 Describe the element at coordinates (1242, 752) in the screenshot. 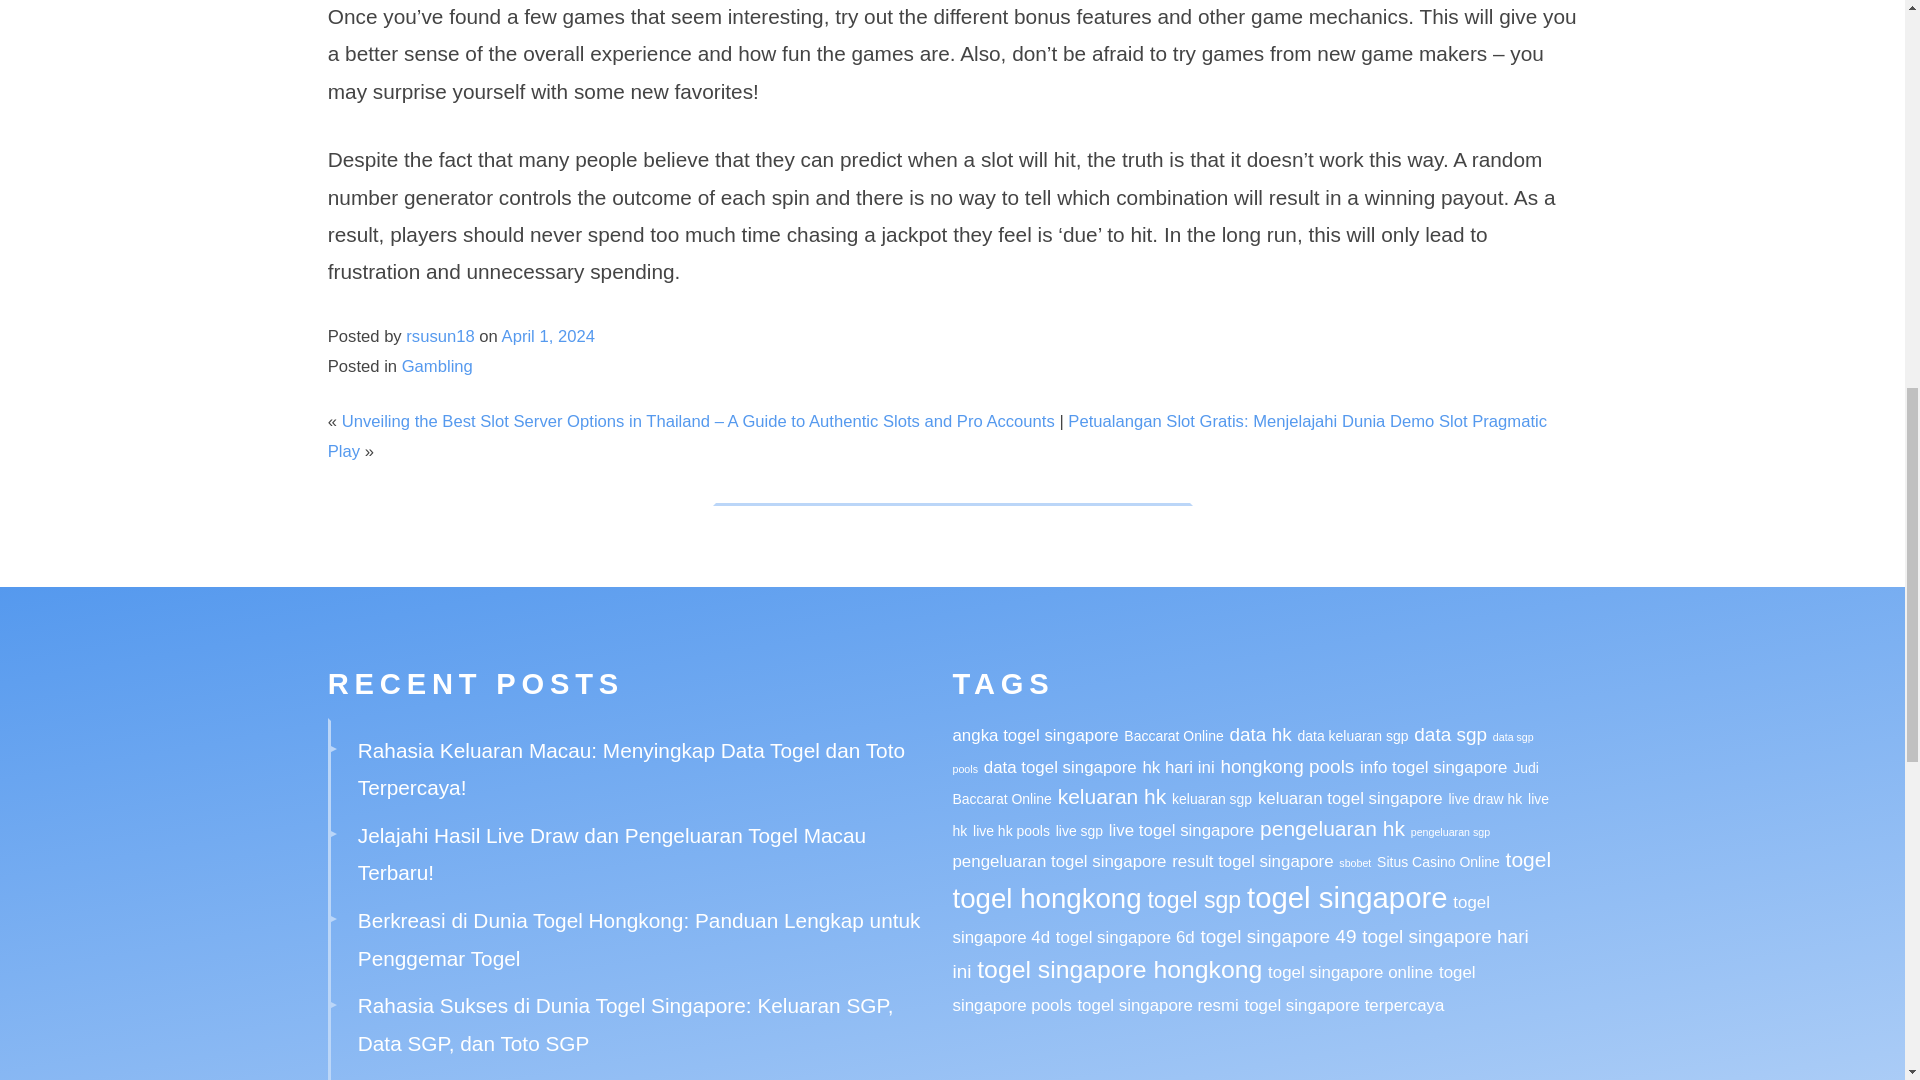

I see `data sgp pools` at that location.